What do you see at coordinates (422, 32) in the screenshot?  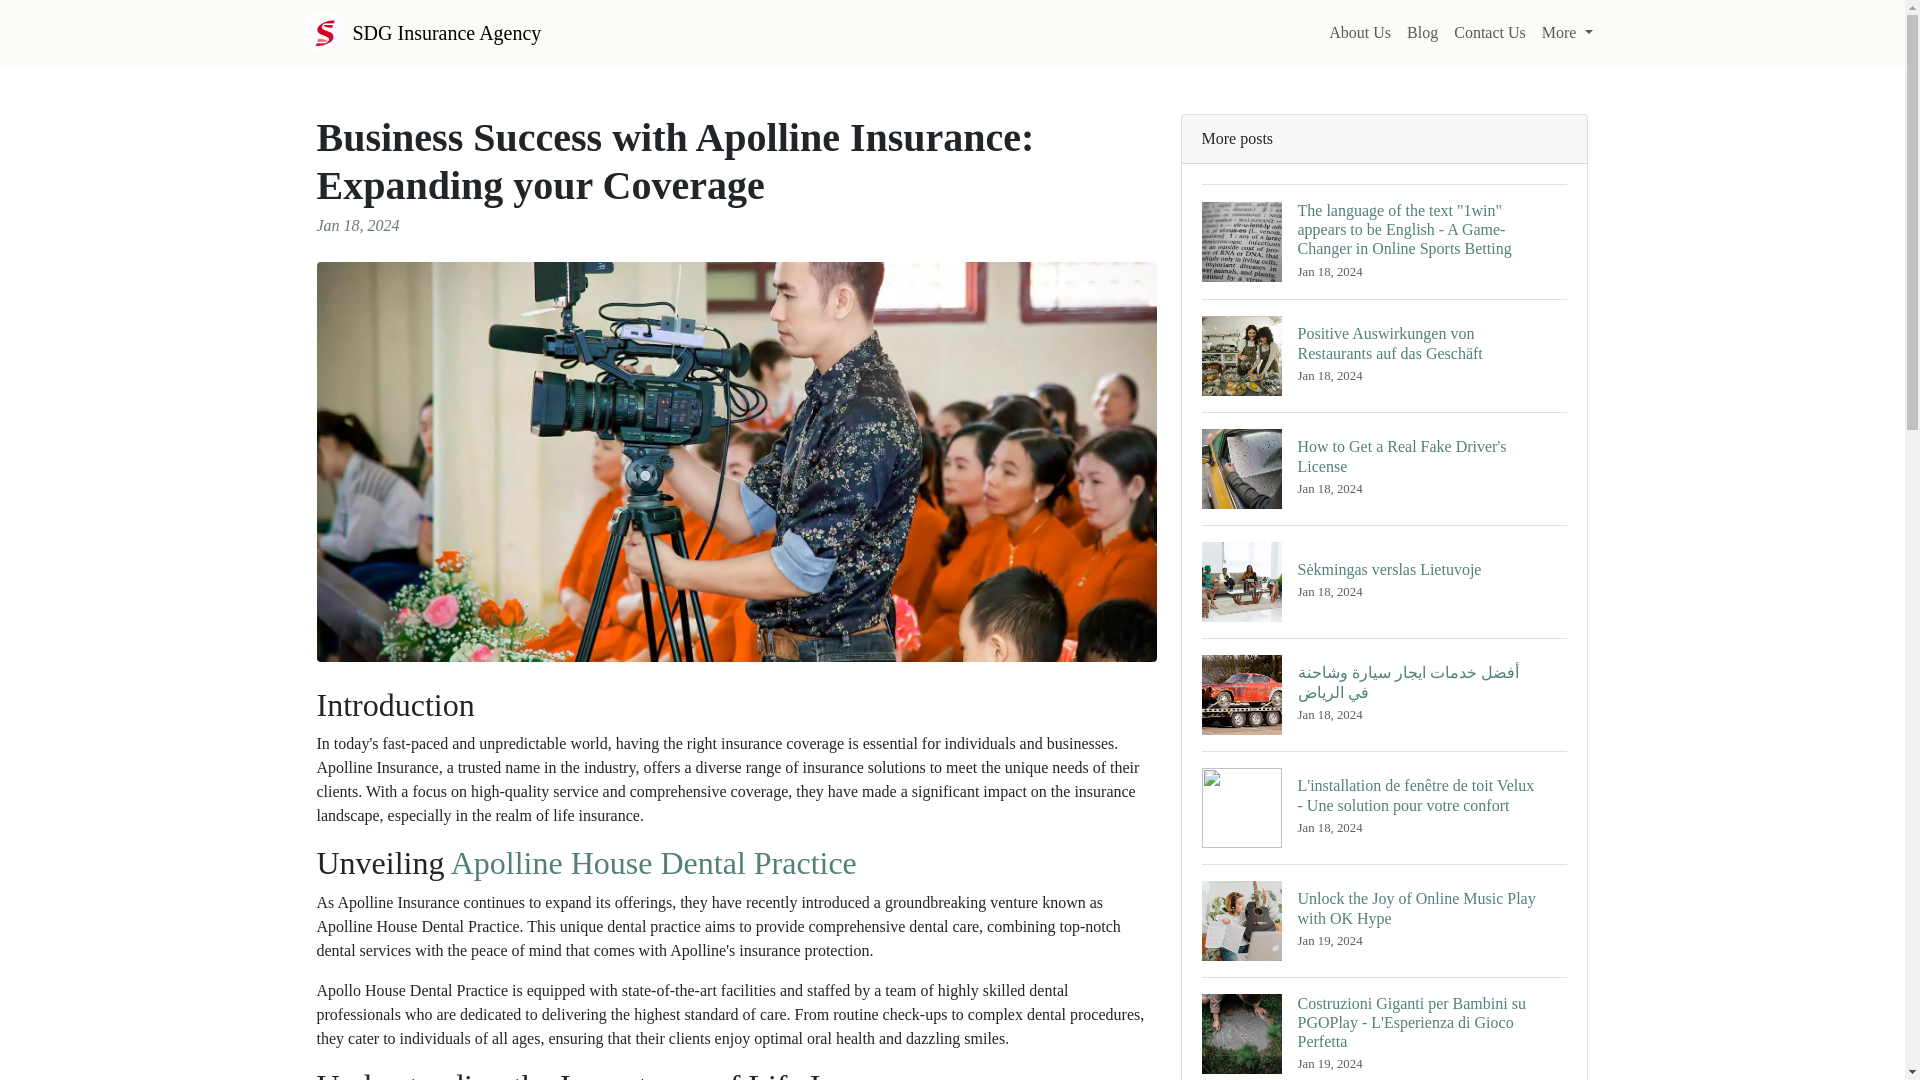 I see `SDG Insurance Agency` at bounding box center [422, 32].